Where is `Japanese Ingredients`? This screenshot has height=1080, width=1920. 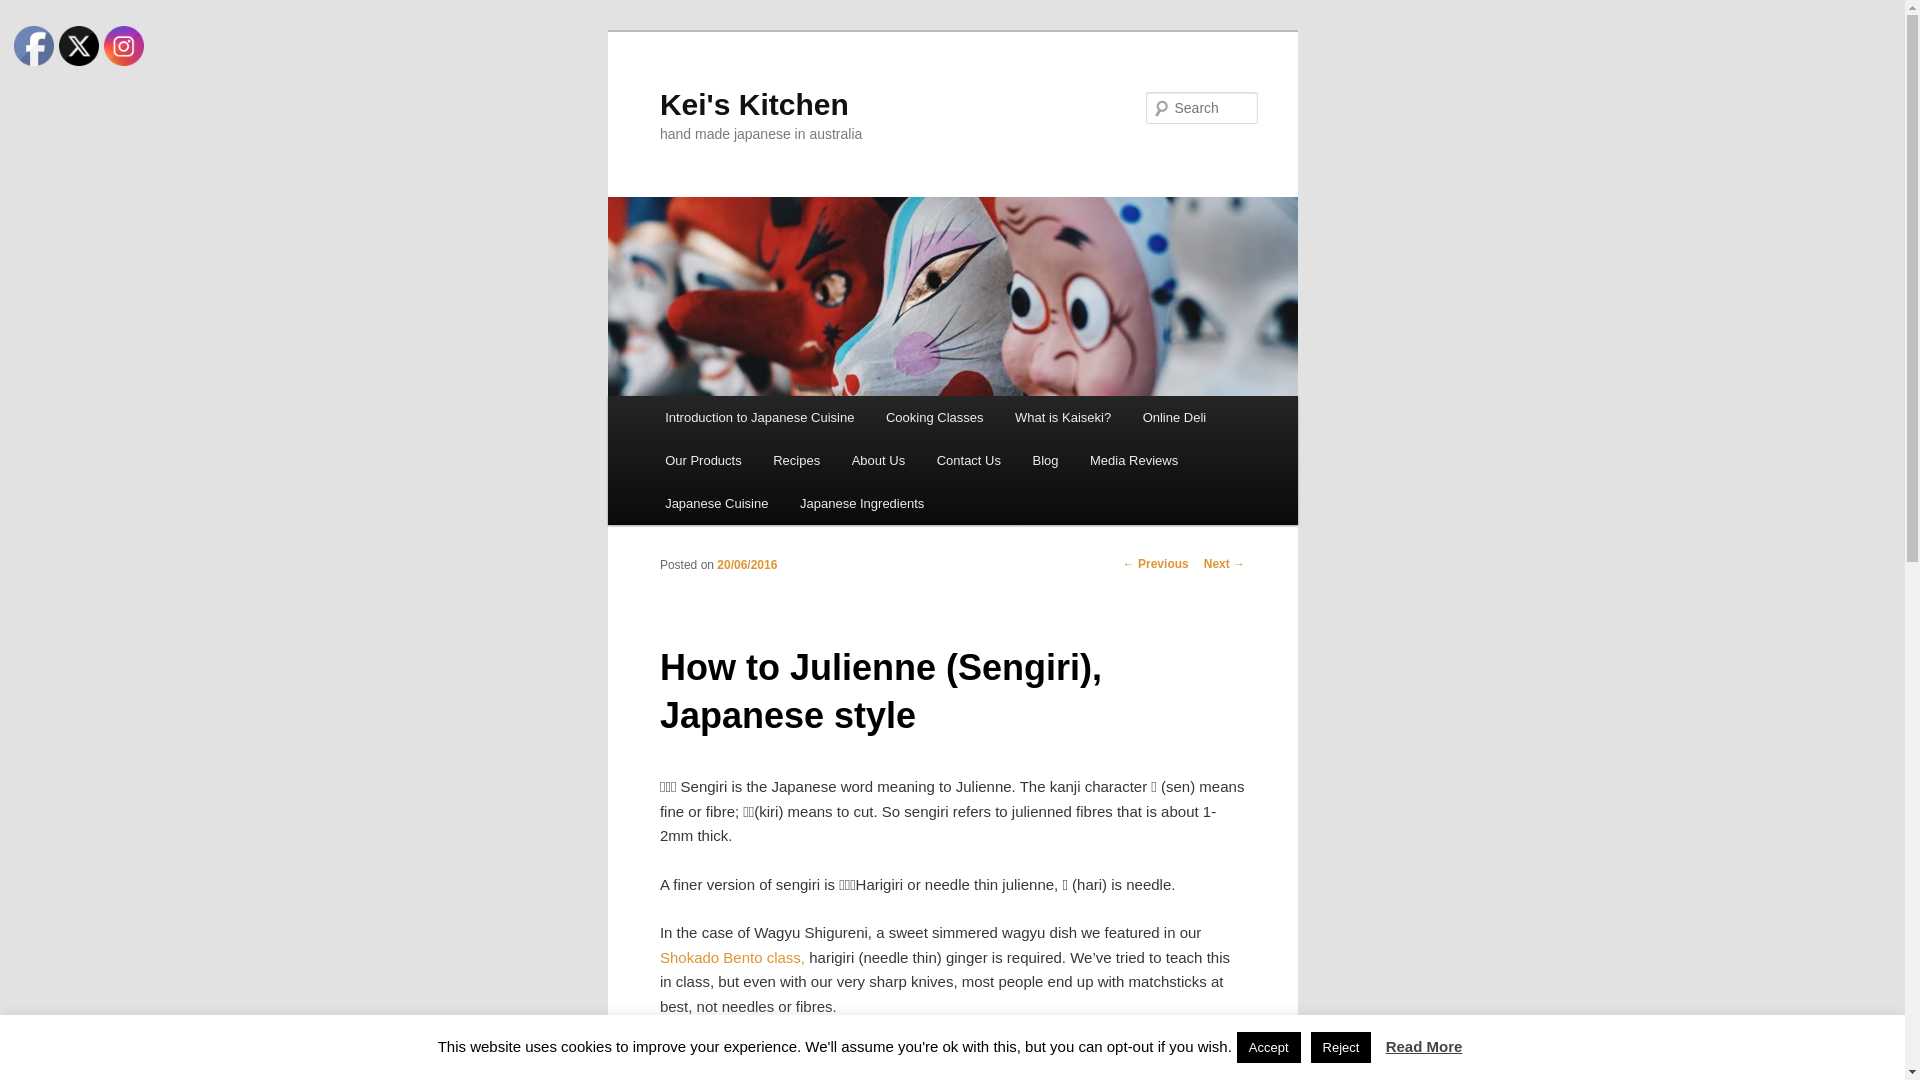 Japanese Ingredients is located at coordinates (862, 504).